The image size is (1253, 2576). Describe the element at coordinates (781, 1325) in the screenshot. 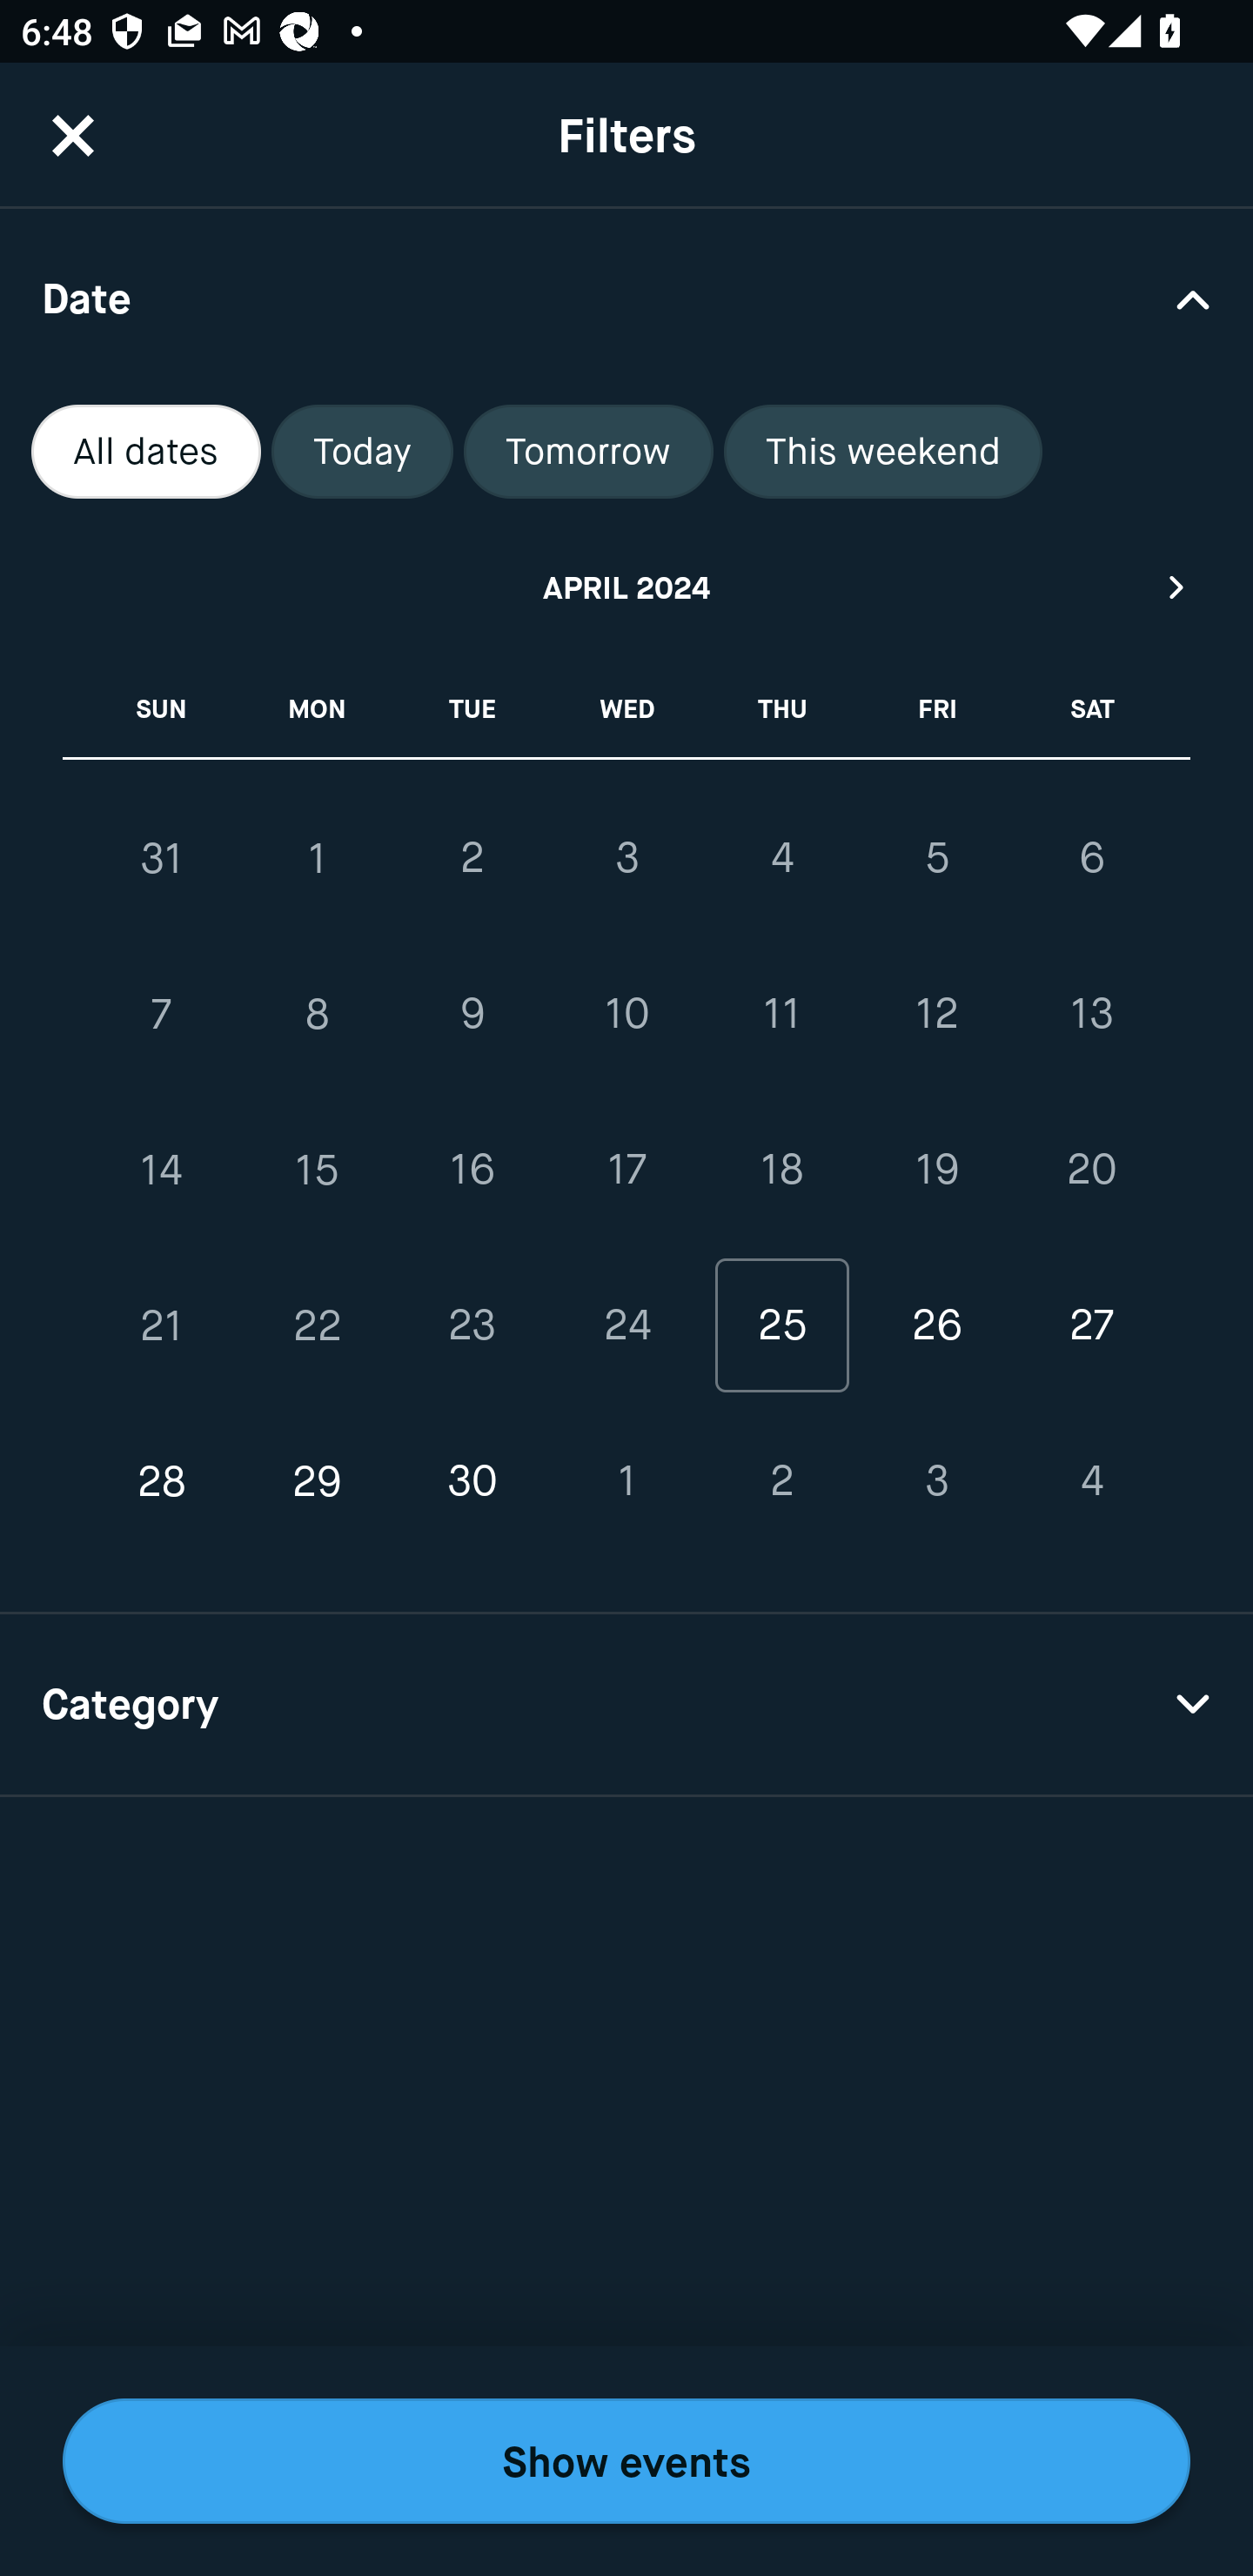

I see `25` at that location.